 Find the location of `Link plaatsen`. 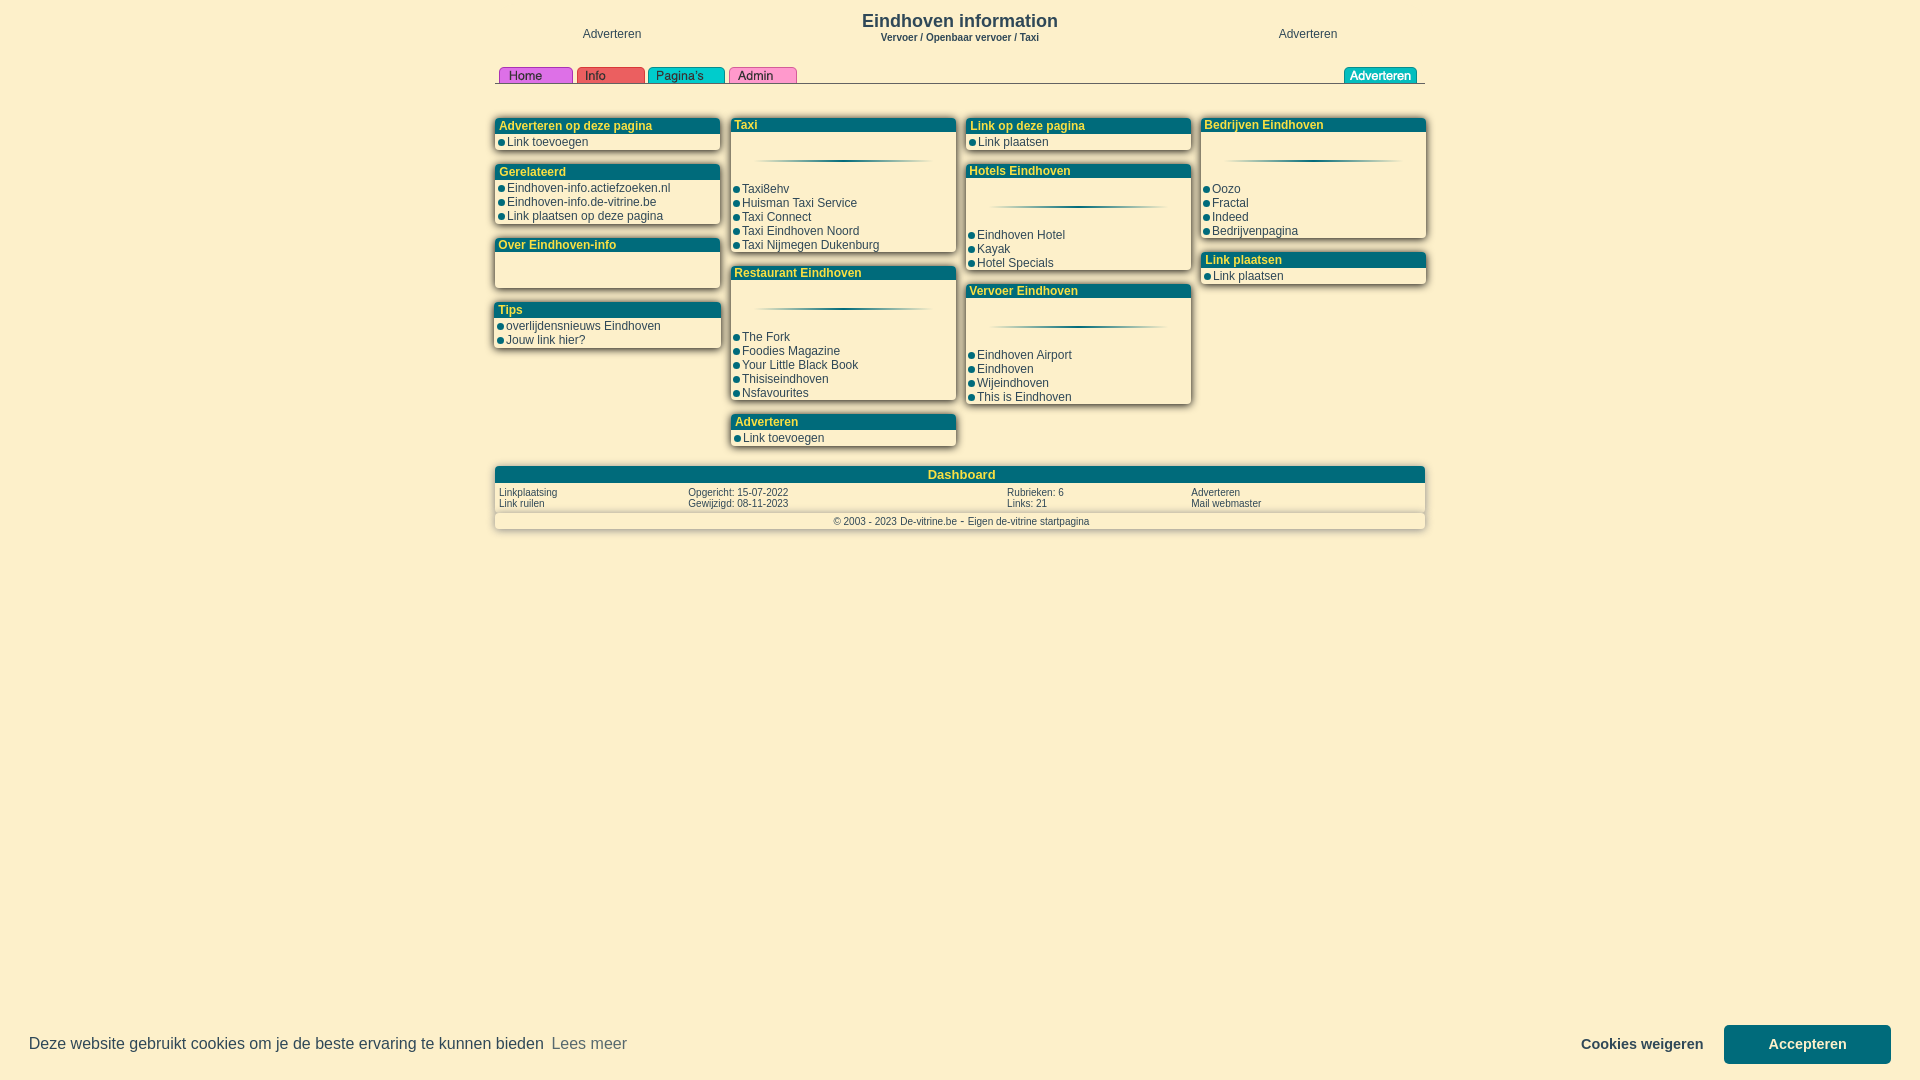

Link plaatsen is located at coordinates (1248, 276).